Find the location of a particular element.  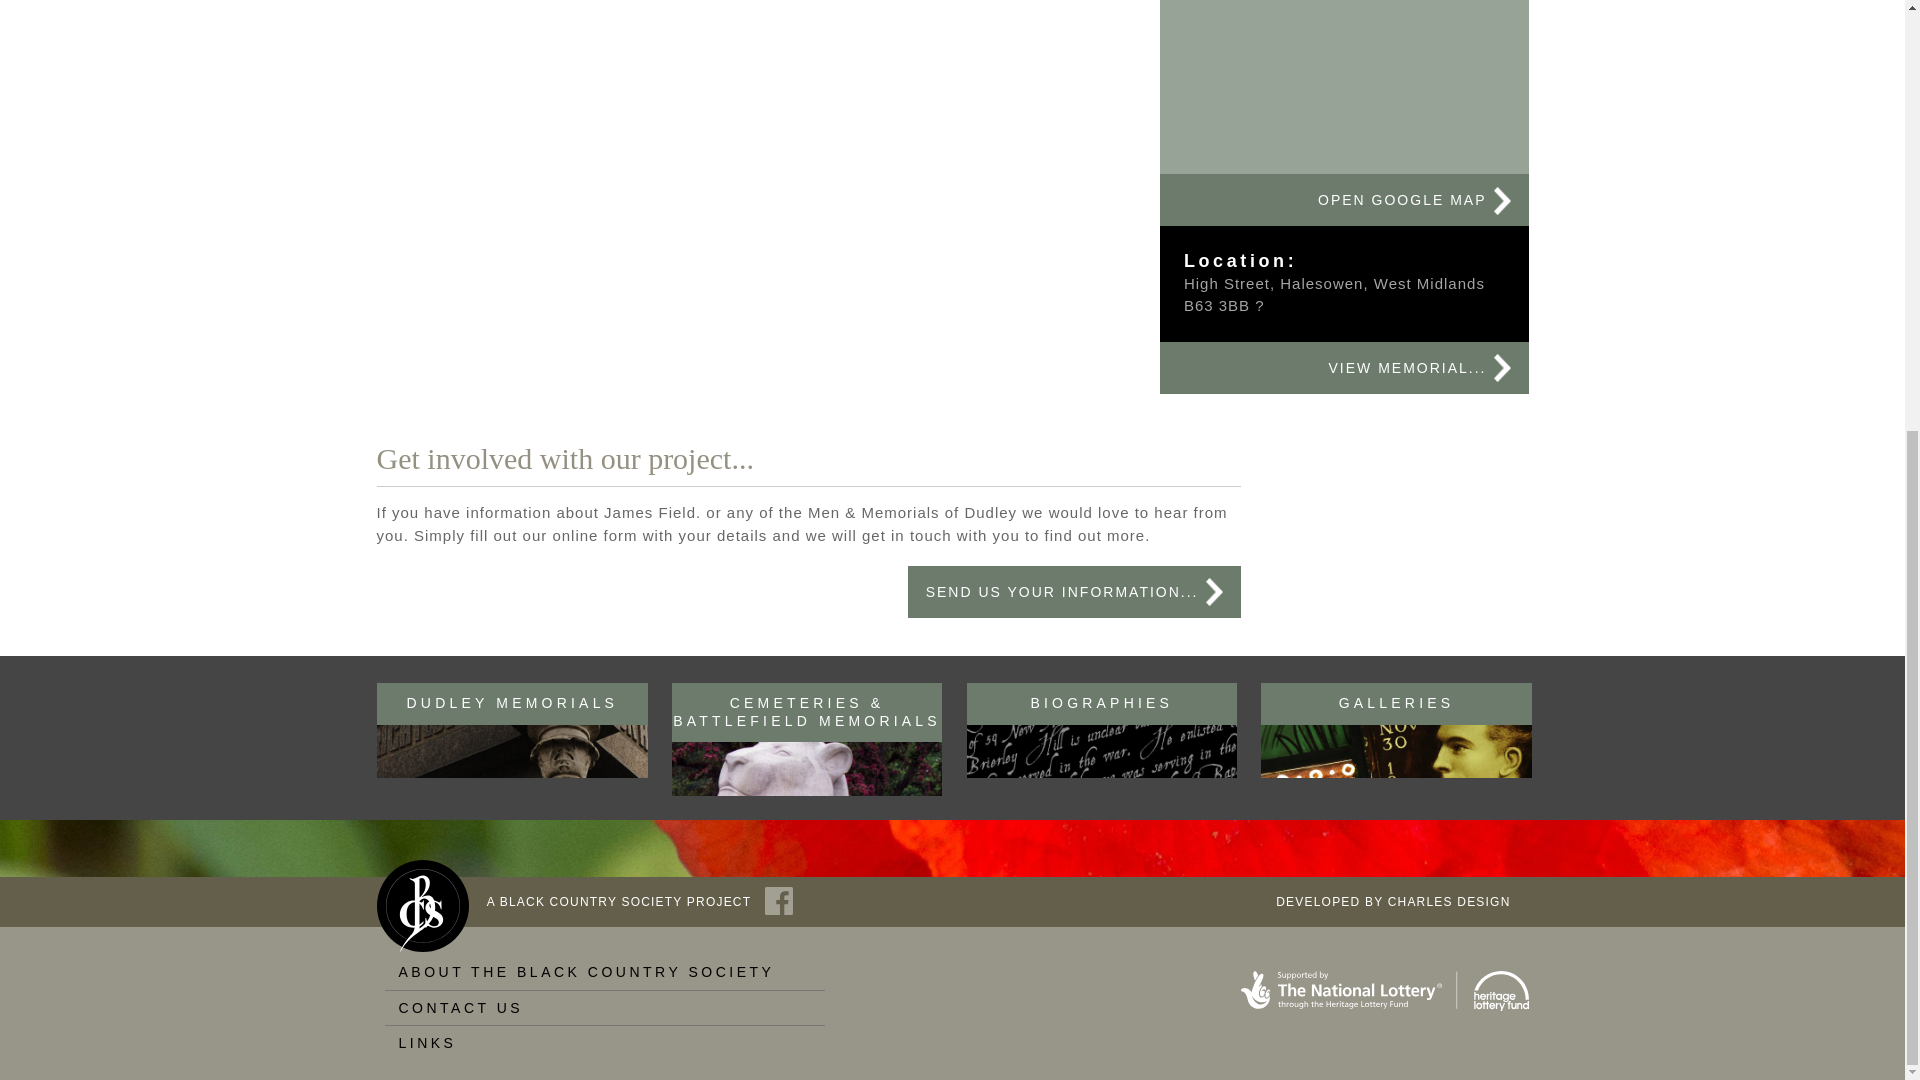

ABOUT THE BLACK COUNTRY SOCIETY is located at coordinates (604, 972).